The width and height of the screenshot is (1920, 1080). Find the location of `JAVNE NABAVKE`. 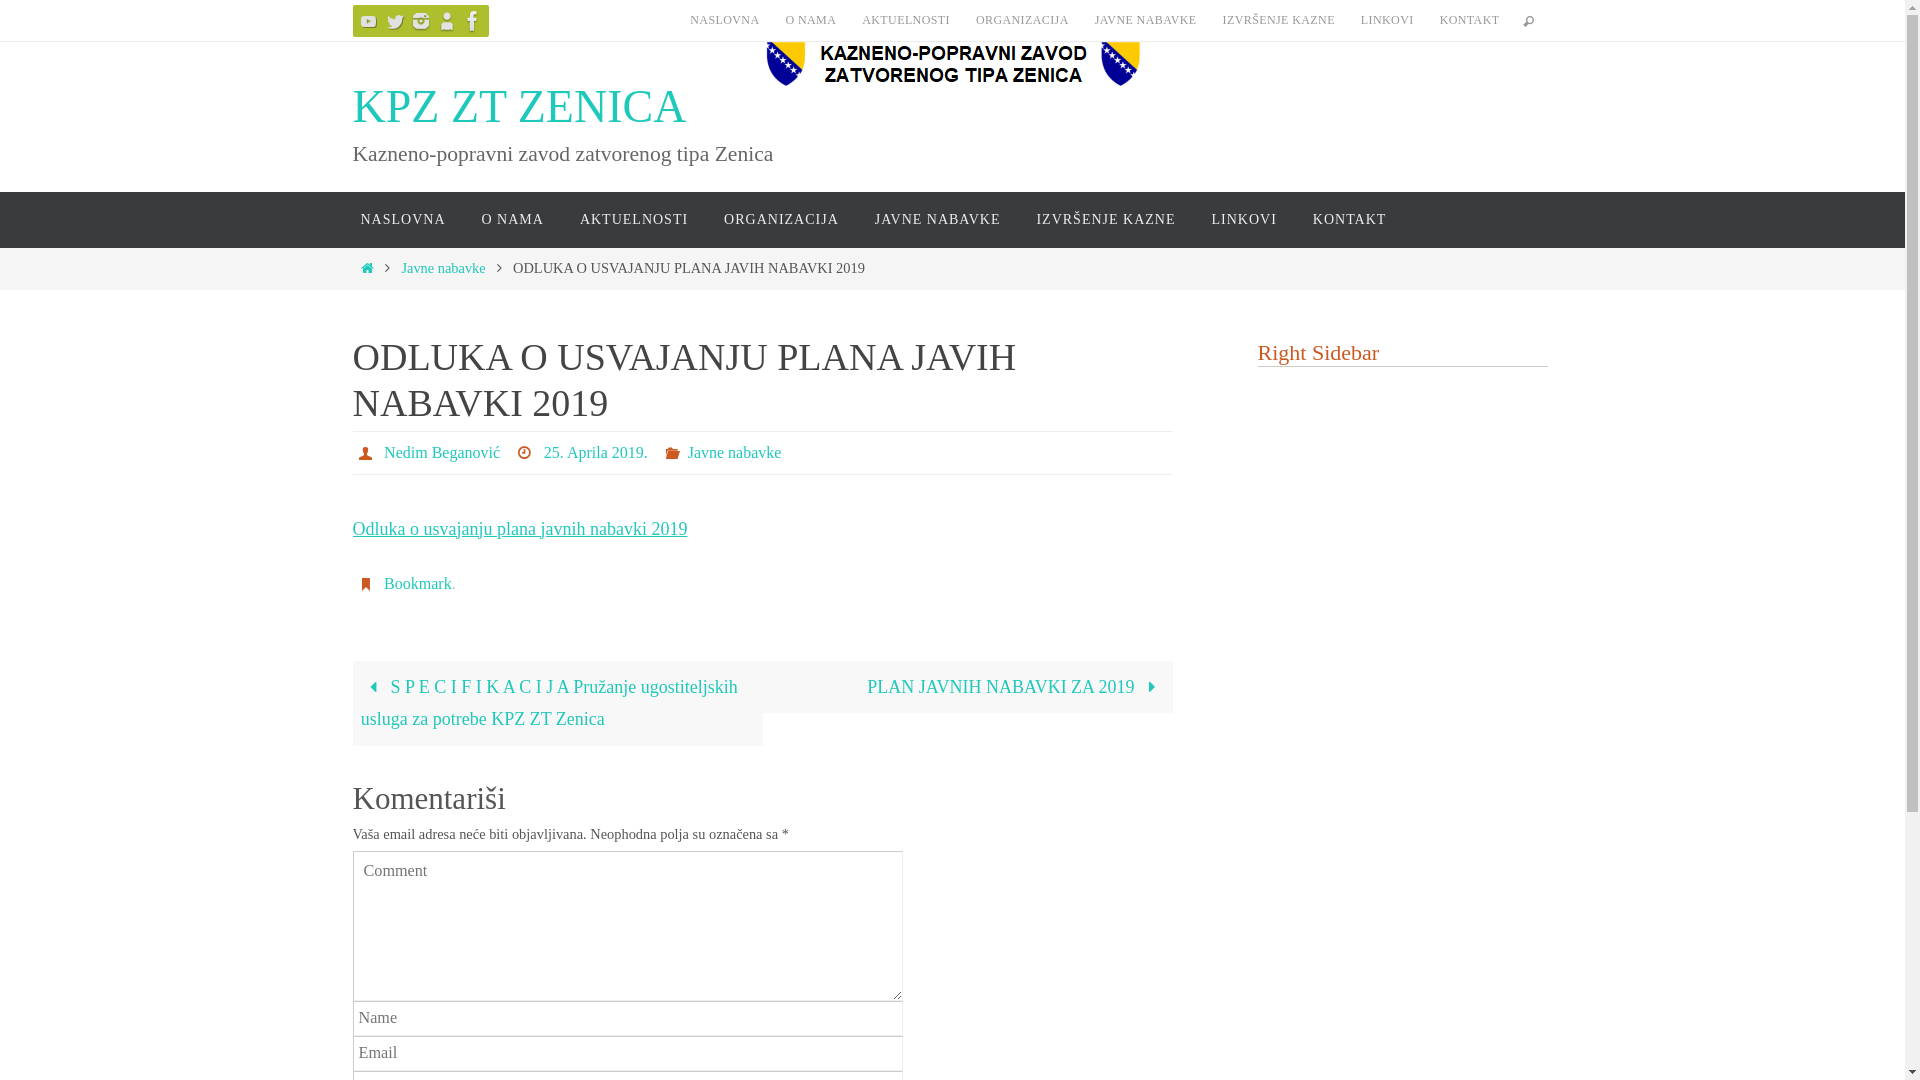

JAVNE NABAVKE is located at coordinates (938, 220).